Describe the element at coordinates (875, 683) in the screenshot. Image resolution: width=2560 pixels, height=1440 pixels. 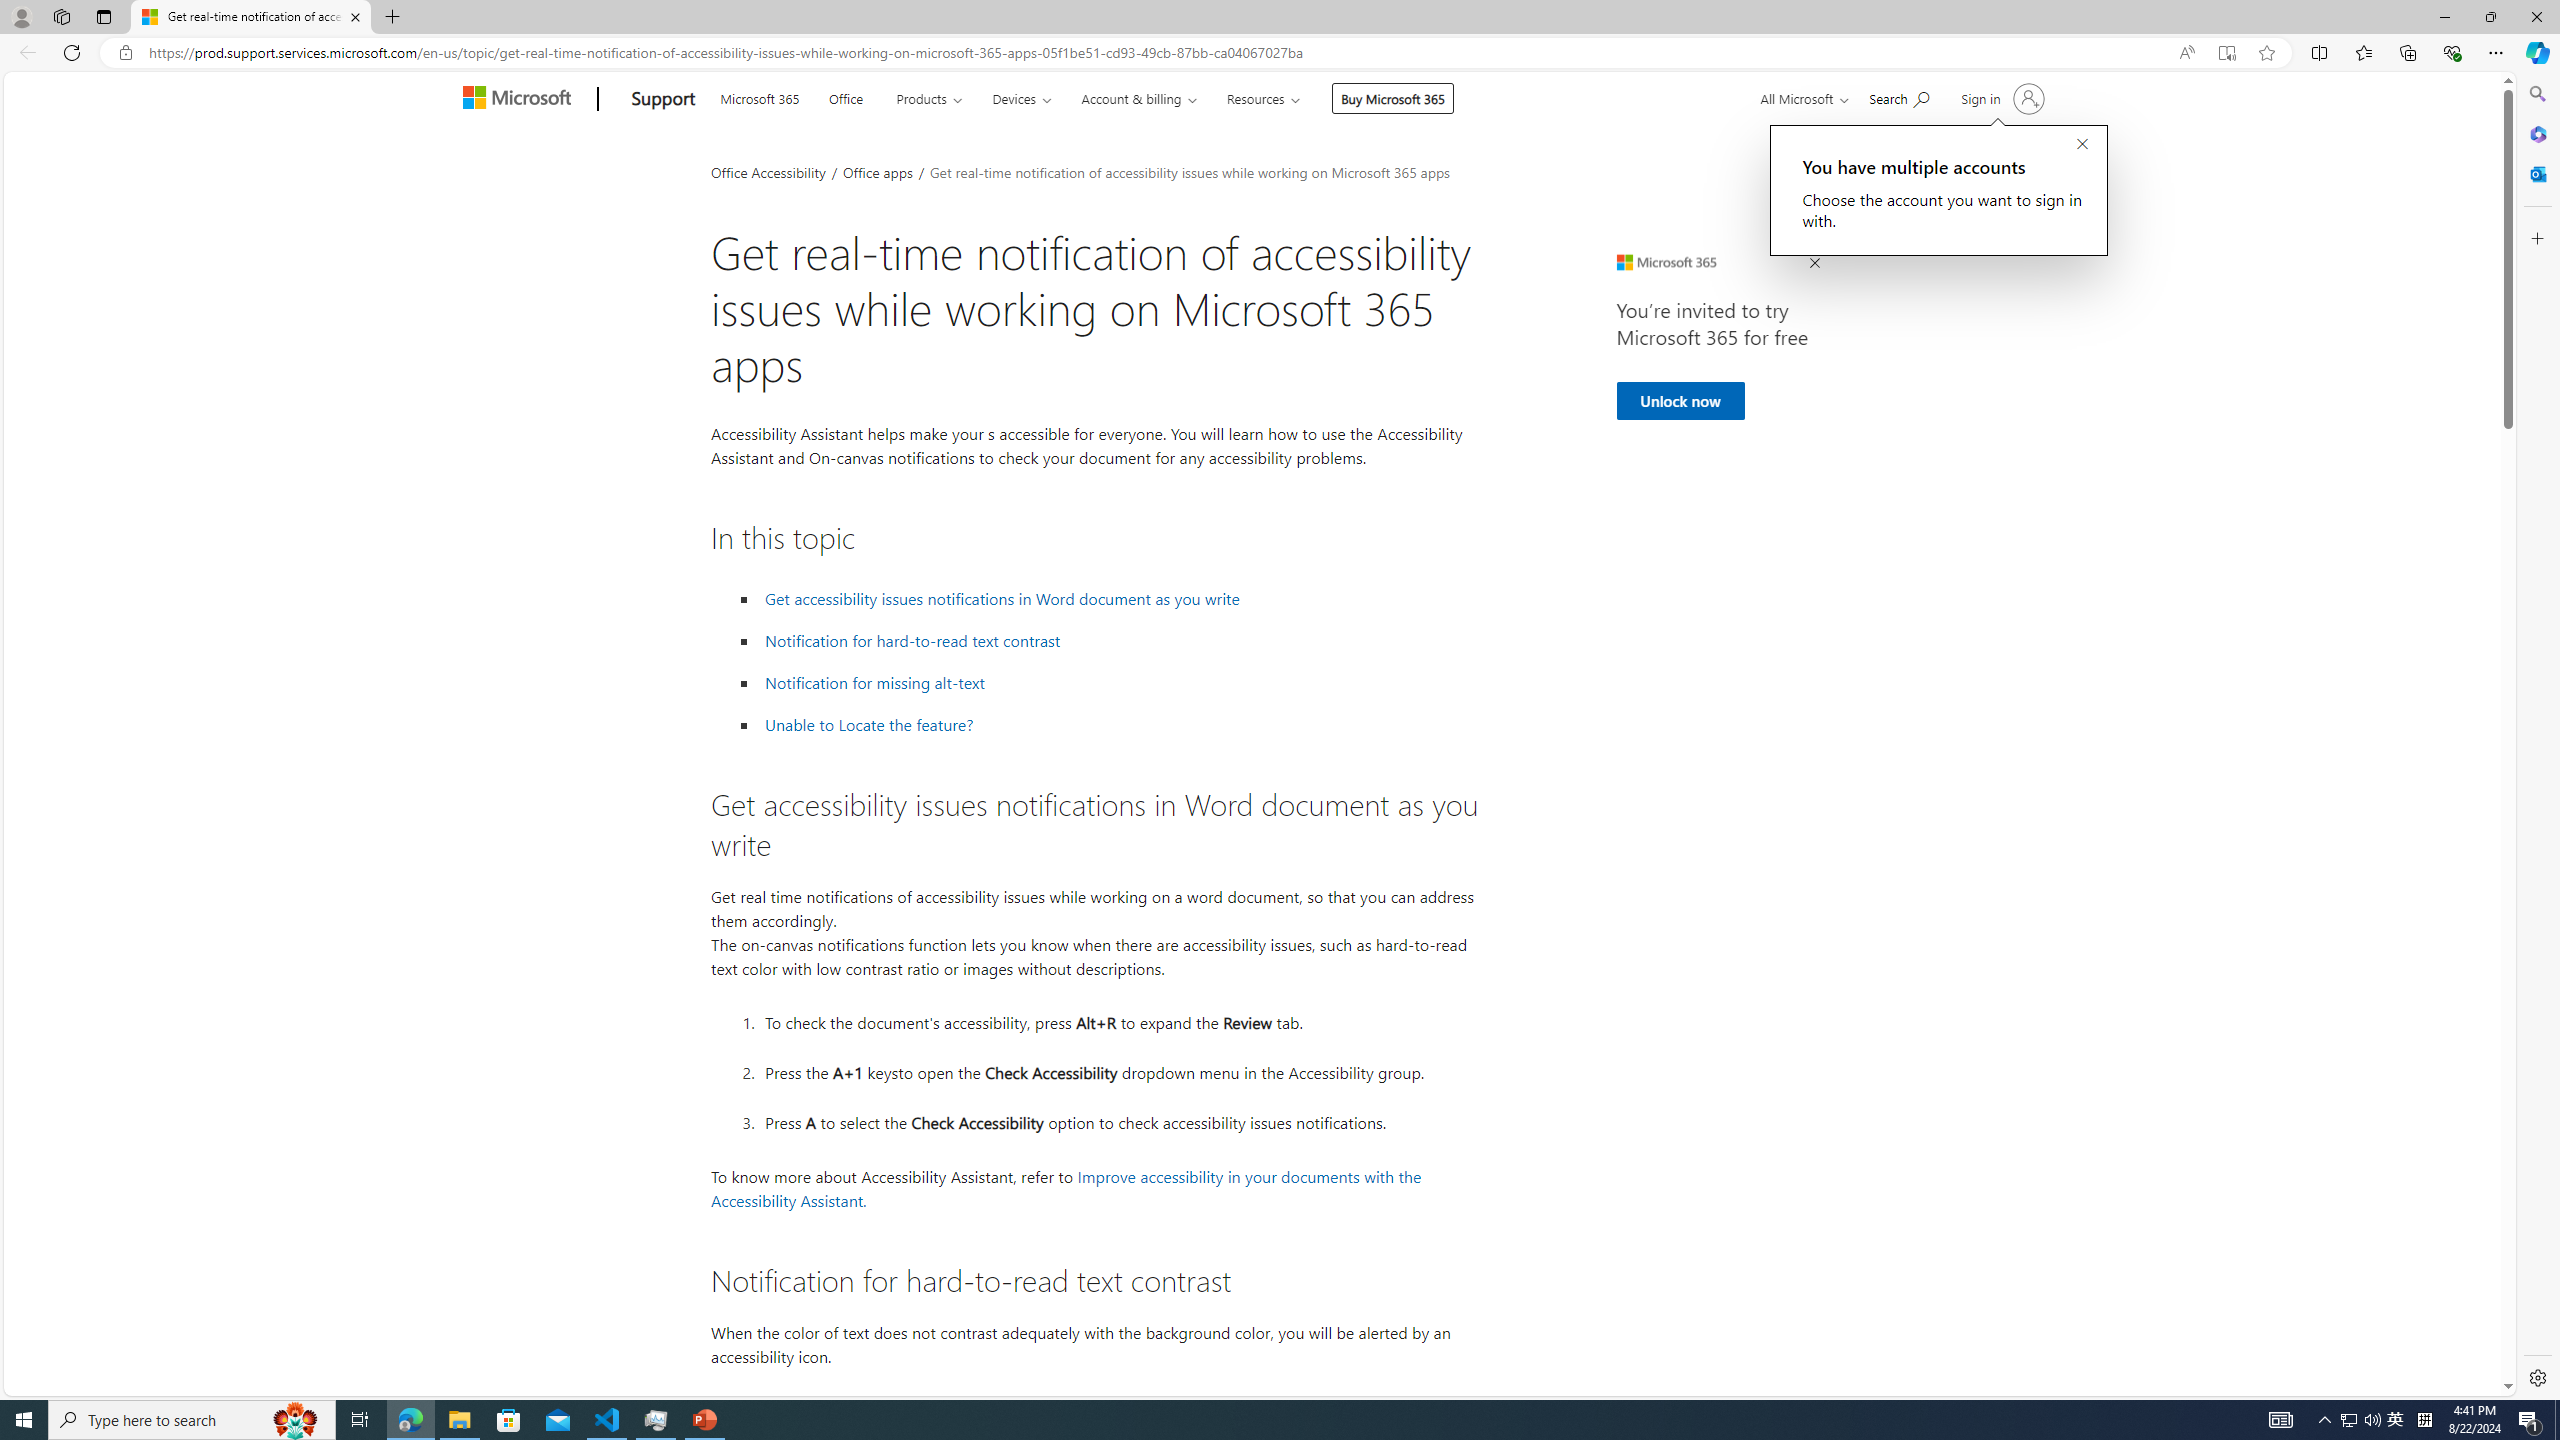
I see ` Notification for missing alt-text` at that location.